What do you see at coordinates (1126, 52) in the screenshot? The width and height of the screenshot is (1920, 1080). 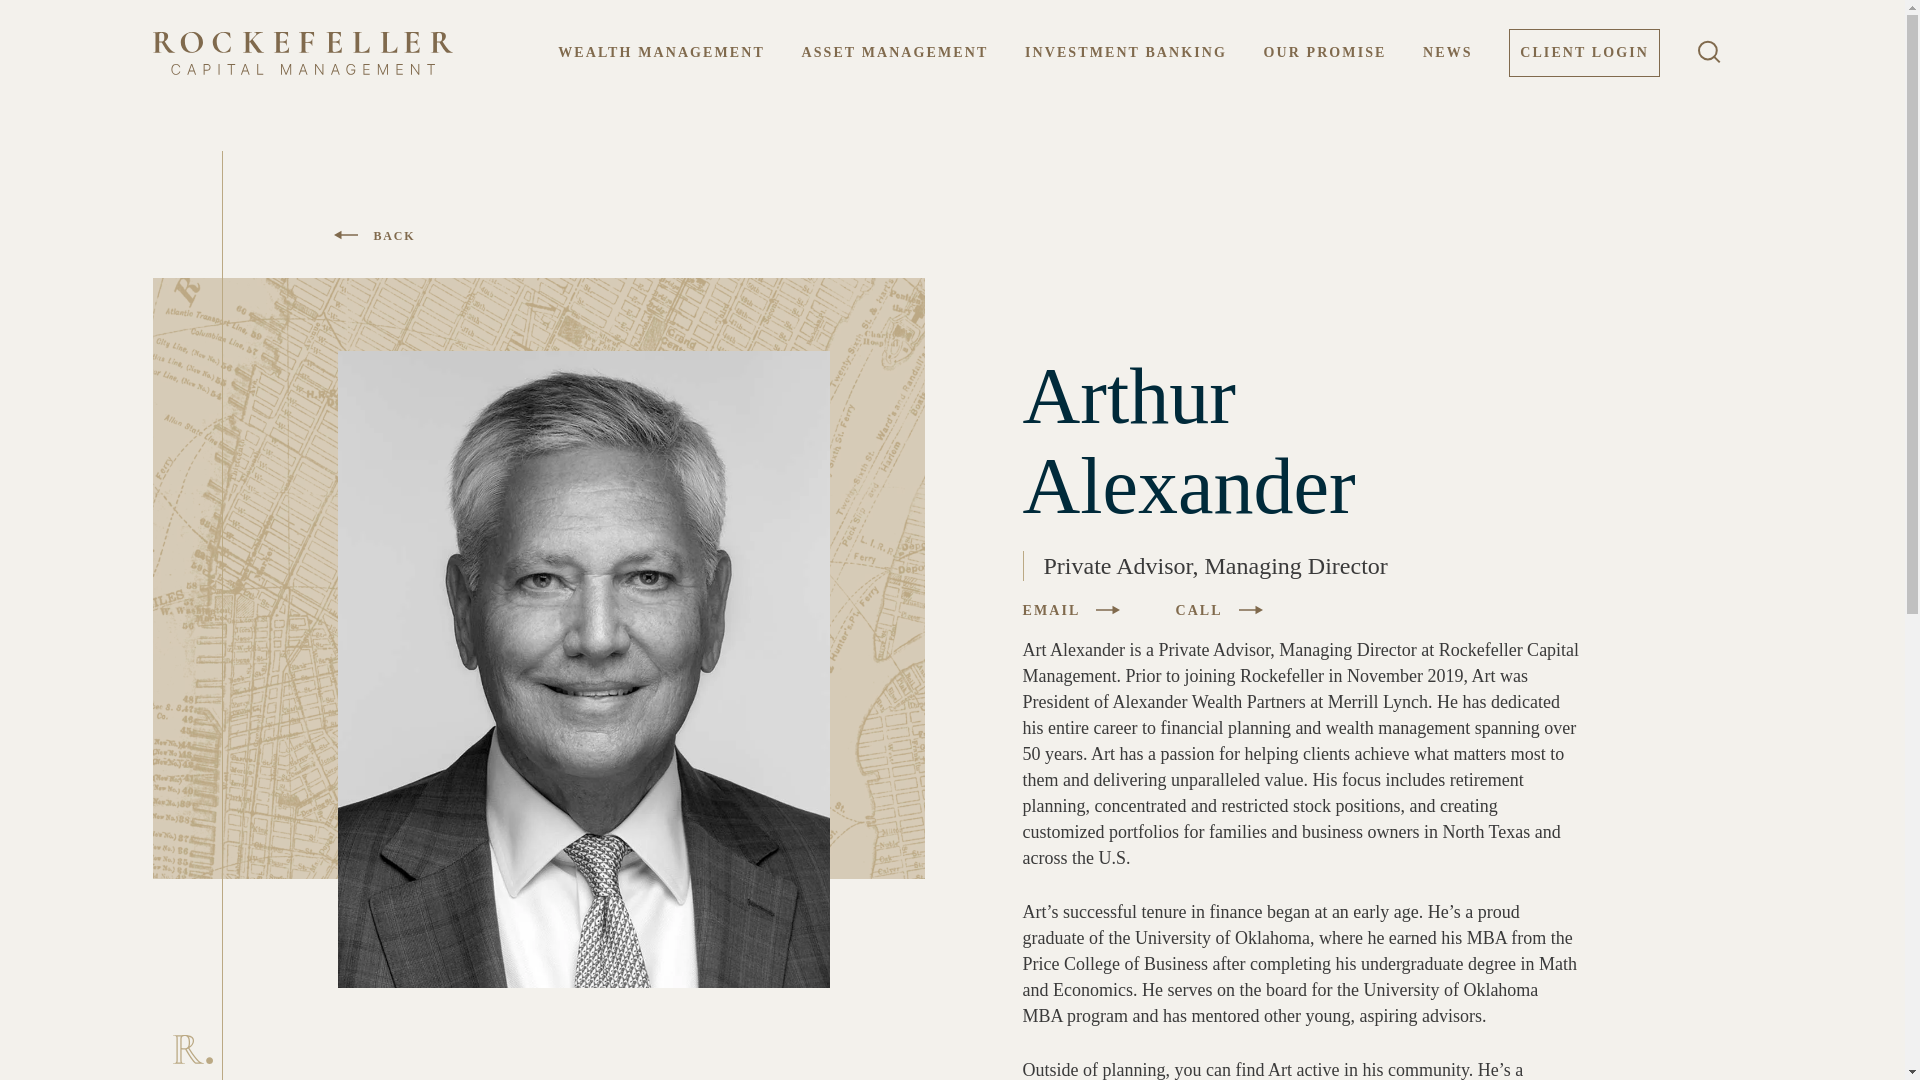 I see `INVESTMENT BANKING` at bounding box center [1126, 52].